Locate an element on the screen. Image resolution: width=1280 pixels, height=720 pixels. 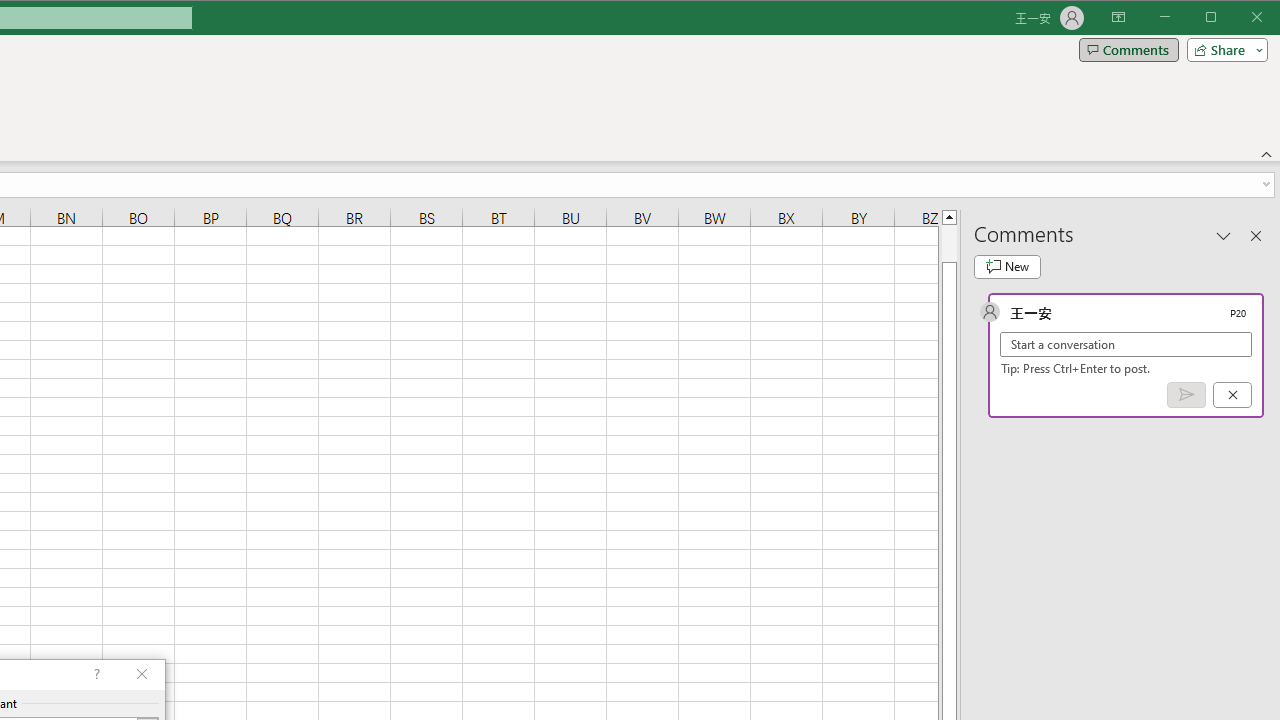
Page up is located at coordinates (948, 243).